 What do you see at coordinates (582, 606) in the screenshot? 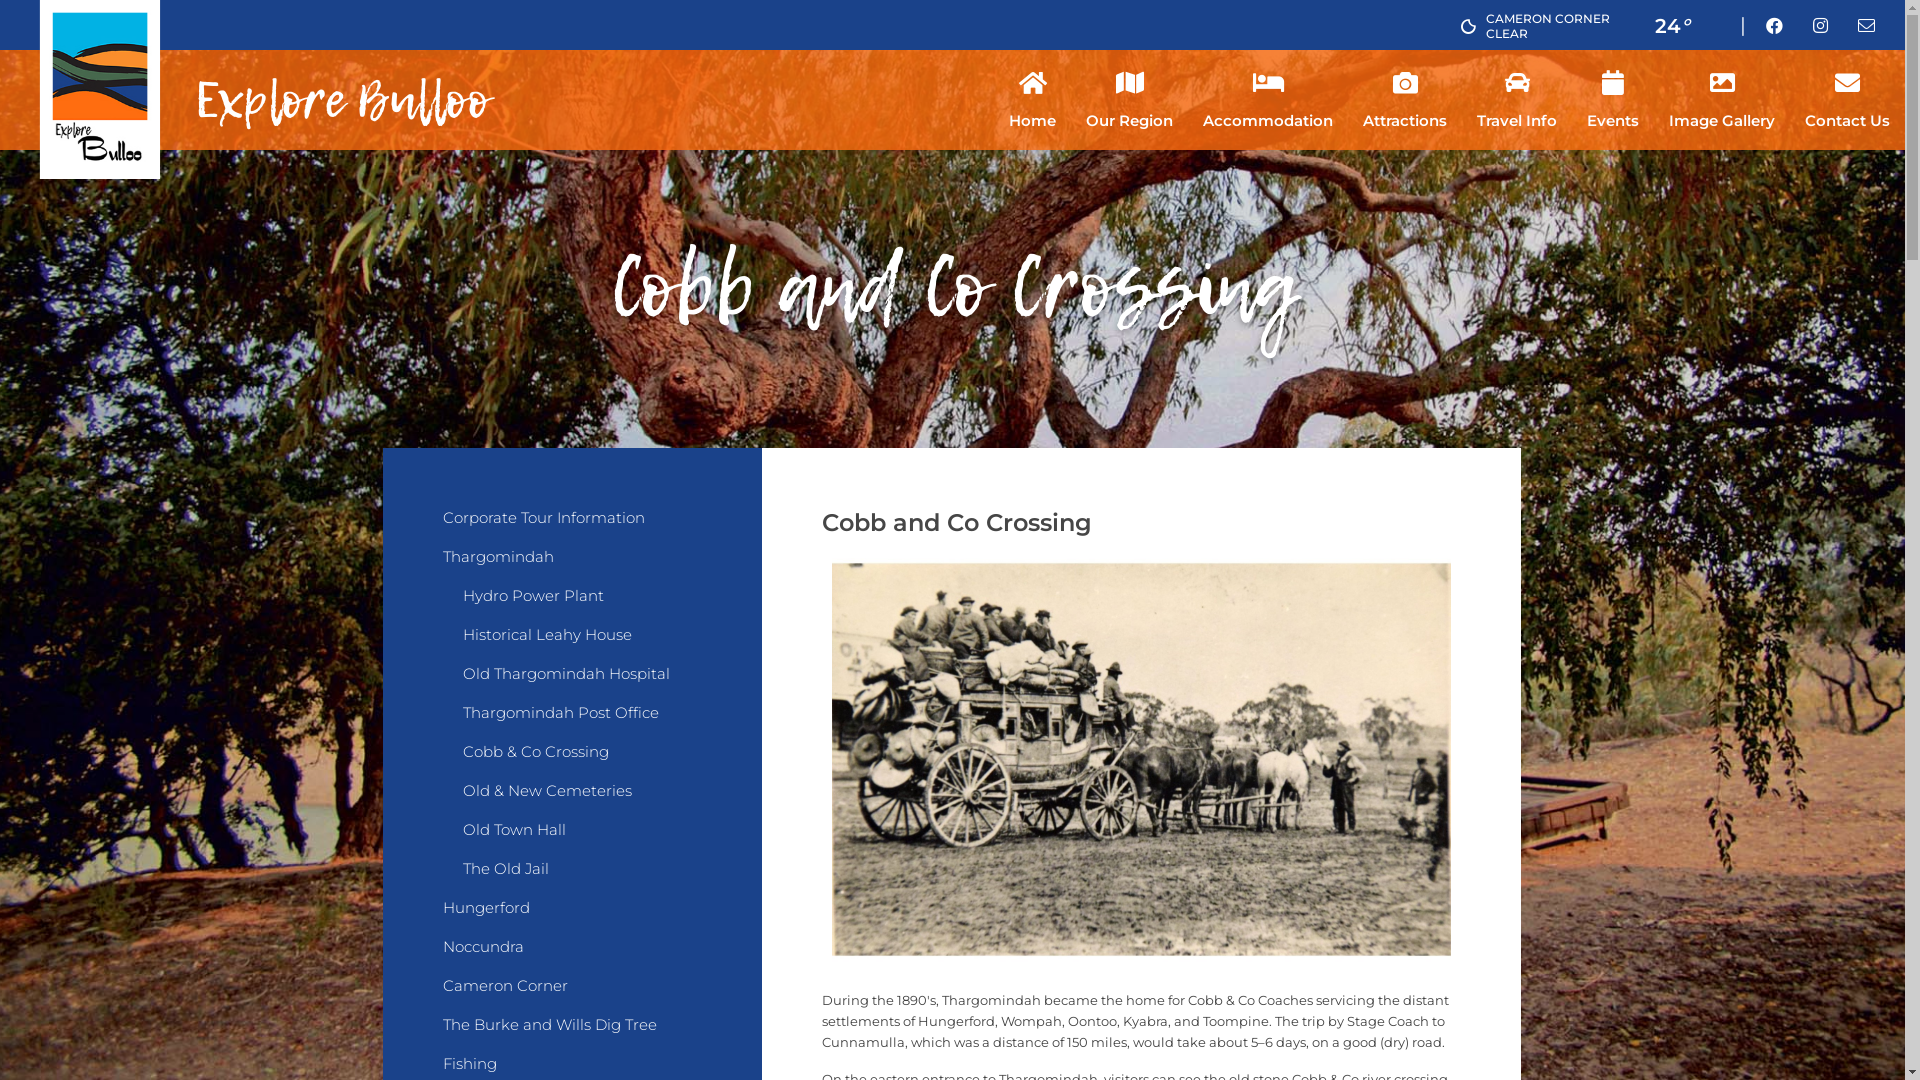
I see `Hydro Power Plant` at bounding box center [582, 606].